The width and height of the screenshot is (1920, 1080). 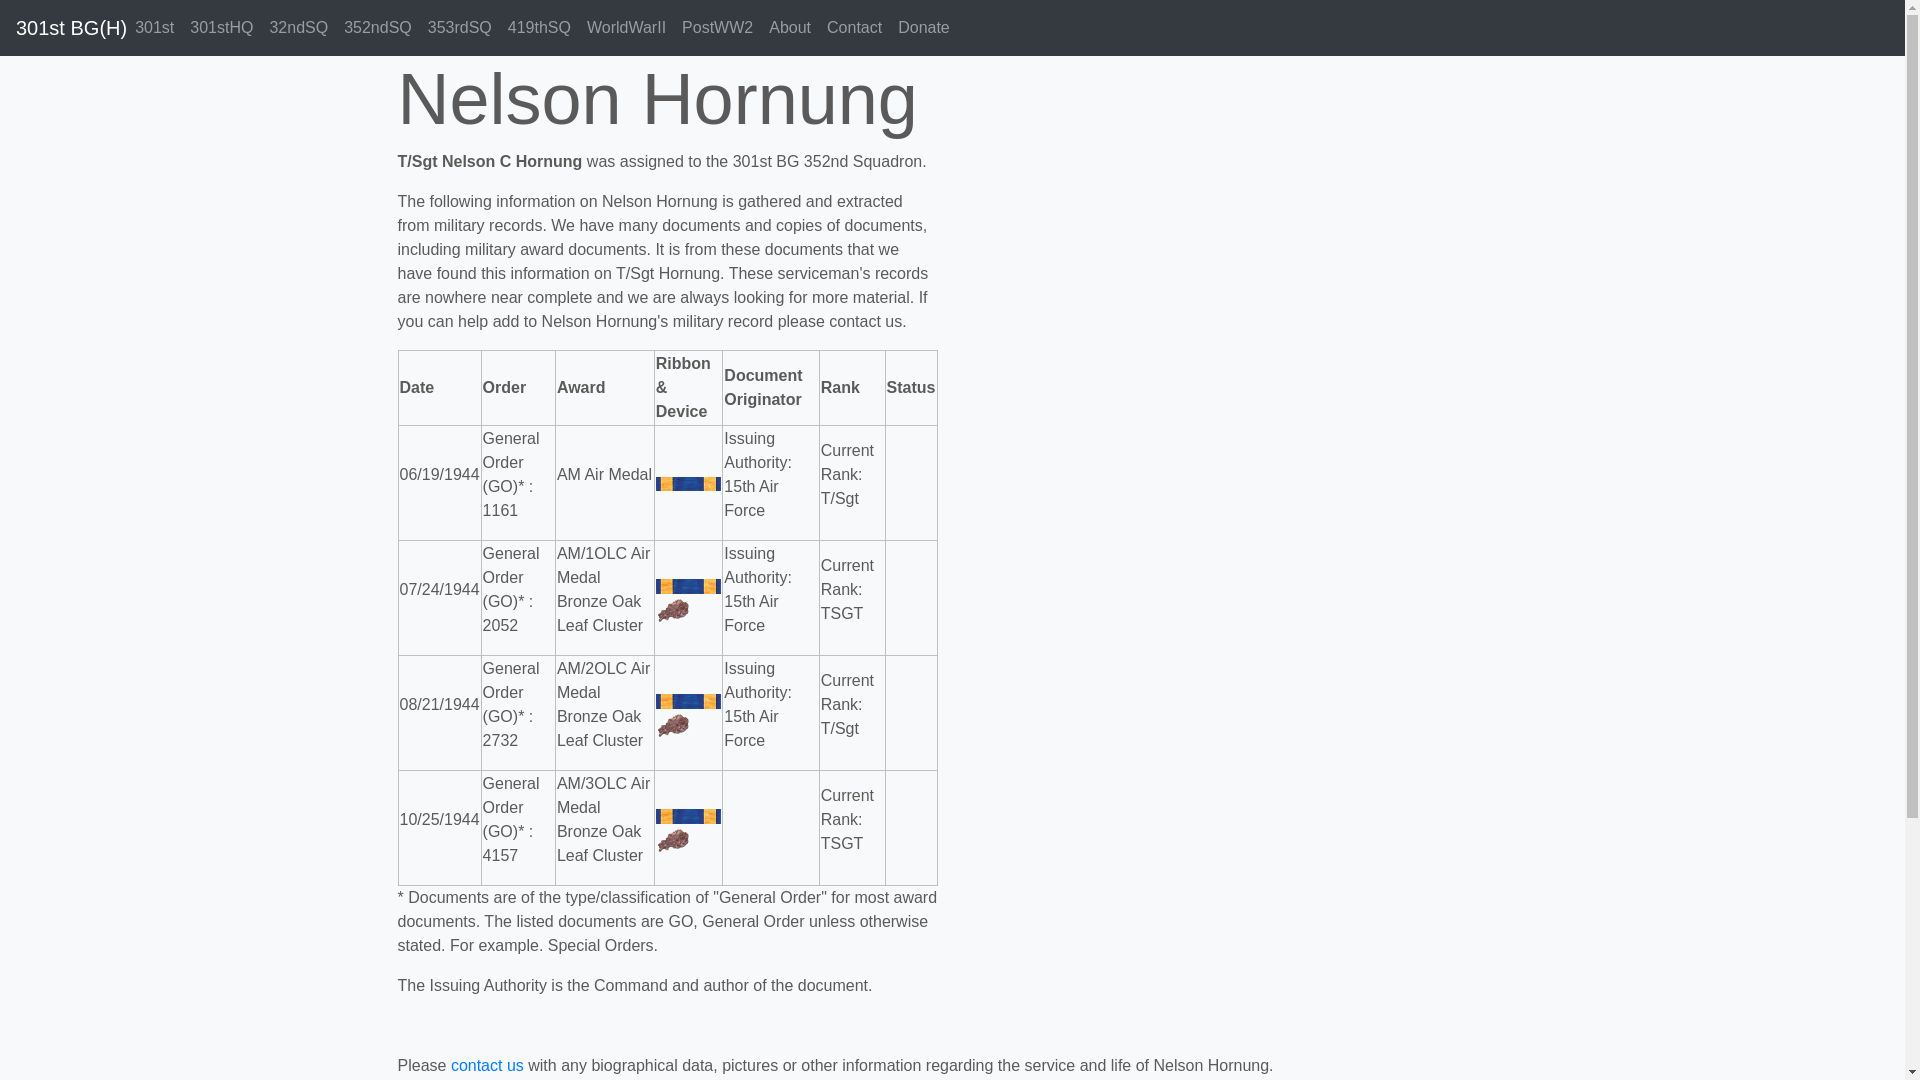 What do you see at coordinates (72, 28) in the screenshot?
I see `301st BG(H)` at bounding box center [72, 28].